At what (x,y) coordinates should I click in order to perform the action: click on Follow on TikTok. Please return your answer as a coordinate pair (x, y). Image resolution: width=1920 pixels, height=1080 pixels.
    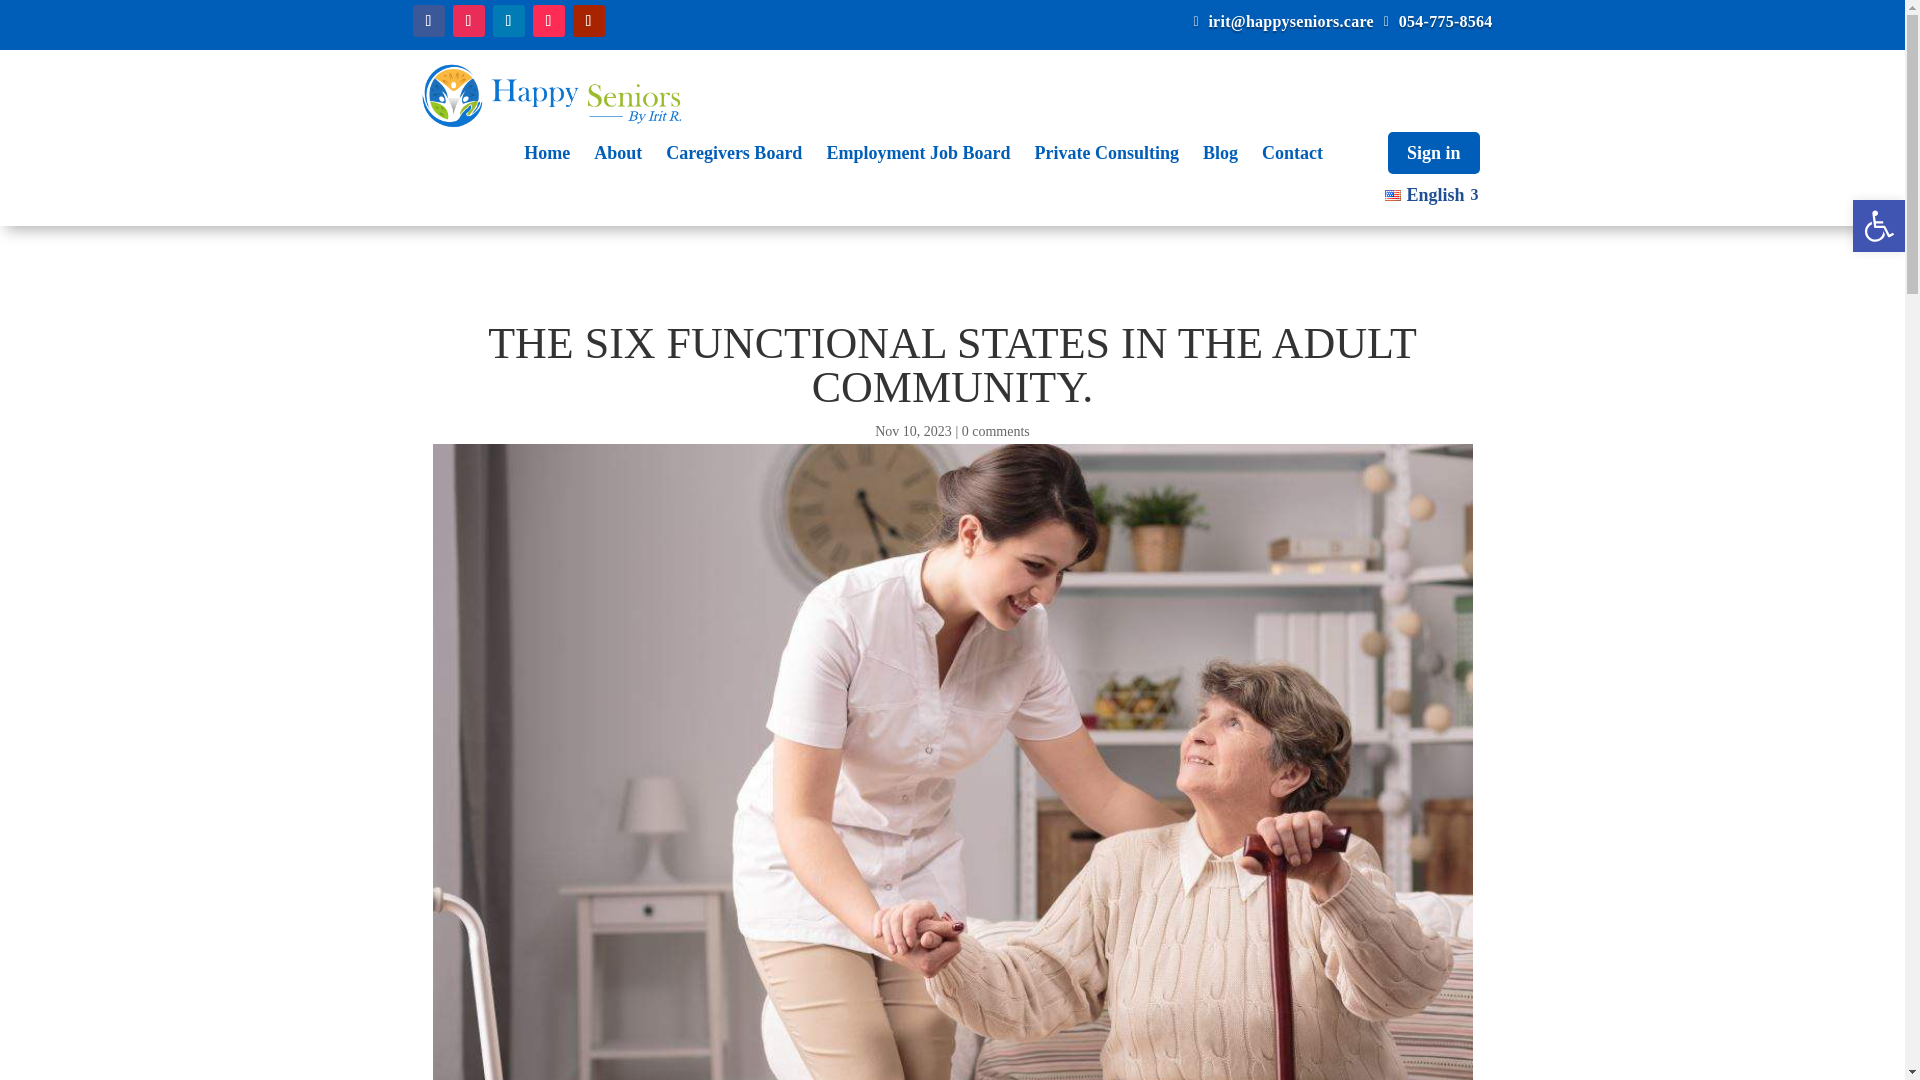
    Looking at the image, I should click on (548, 20).